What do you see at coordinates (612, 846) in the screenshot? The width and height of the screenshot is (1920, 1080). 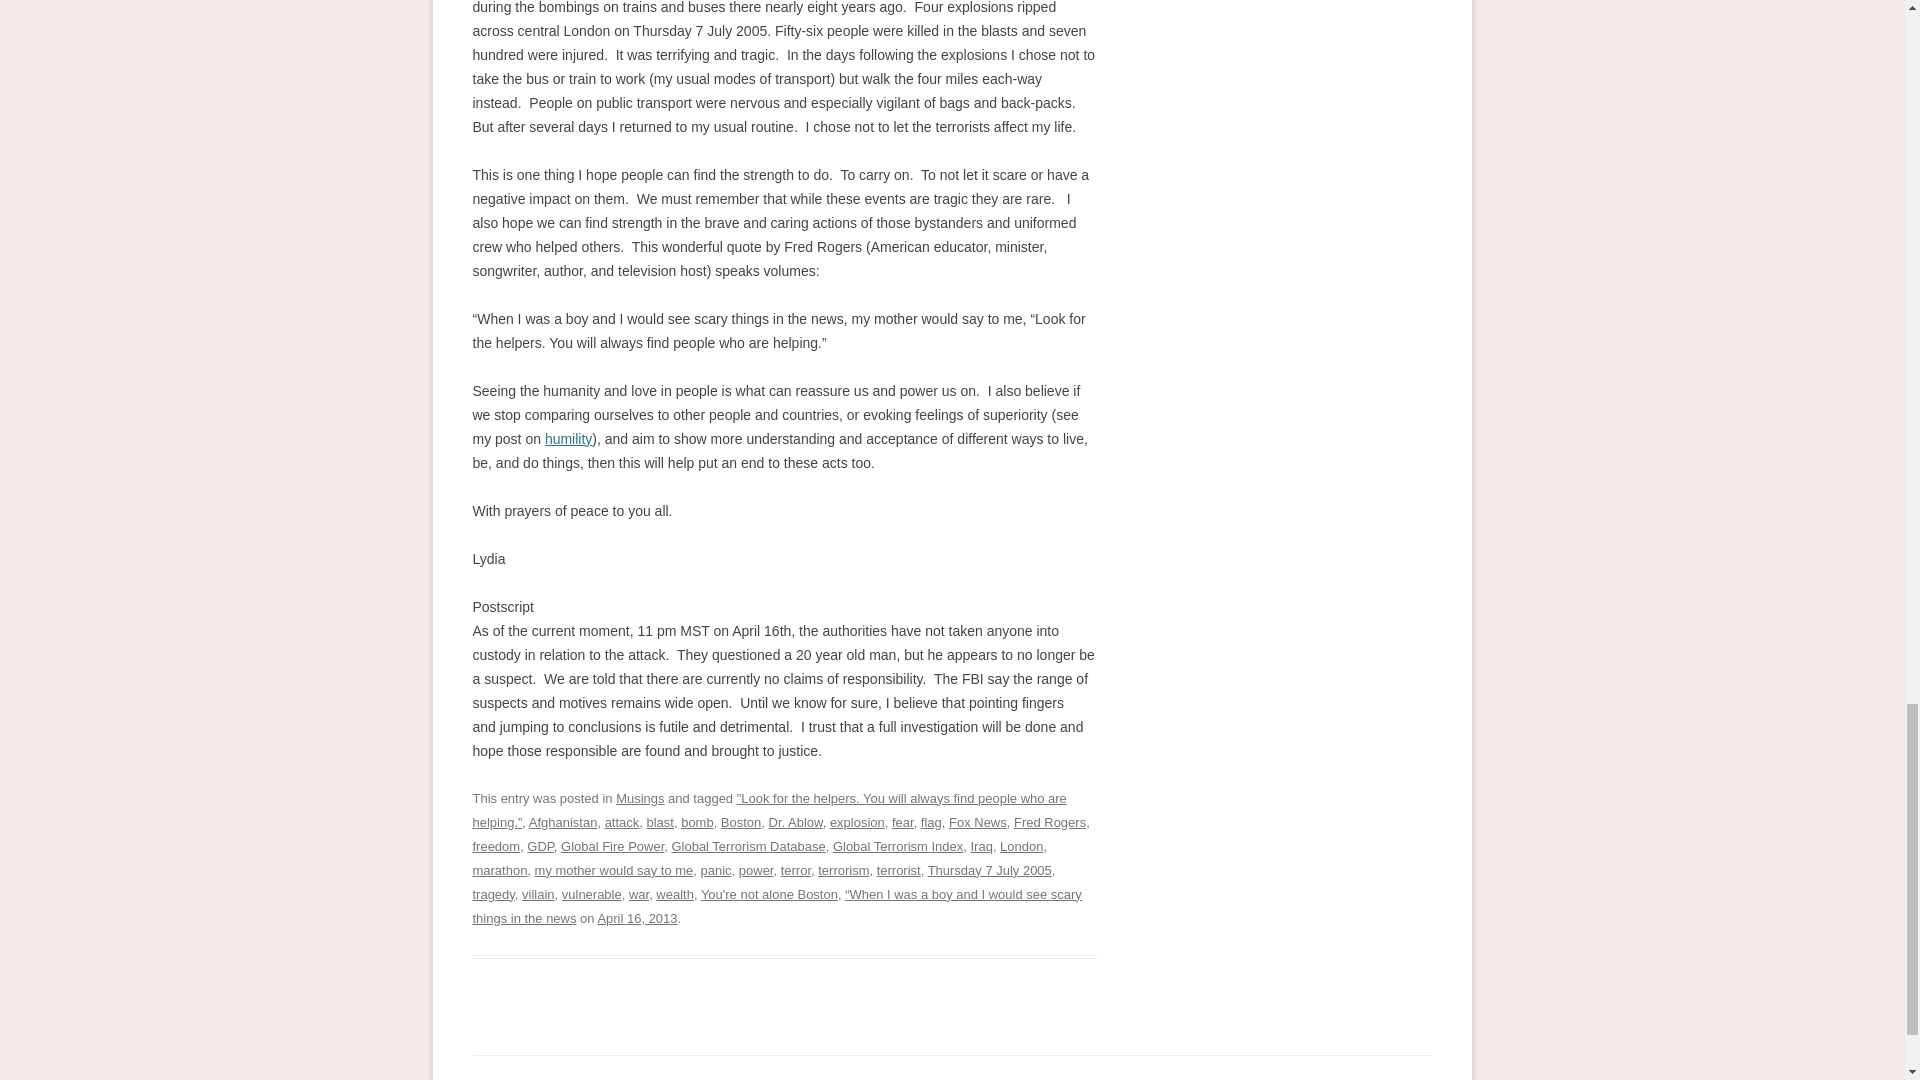 I see `Global Fire Power` at bounding box center [612, 846].